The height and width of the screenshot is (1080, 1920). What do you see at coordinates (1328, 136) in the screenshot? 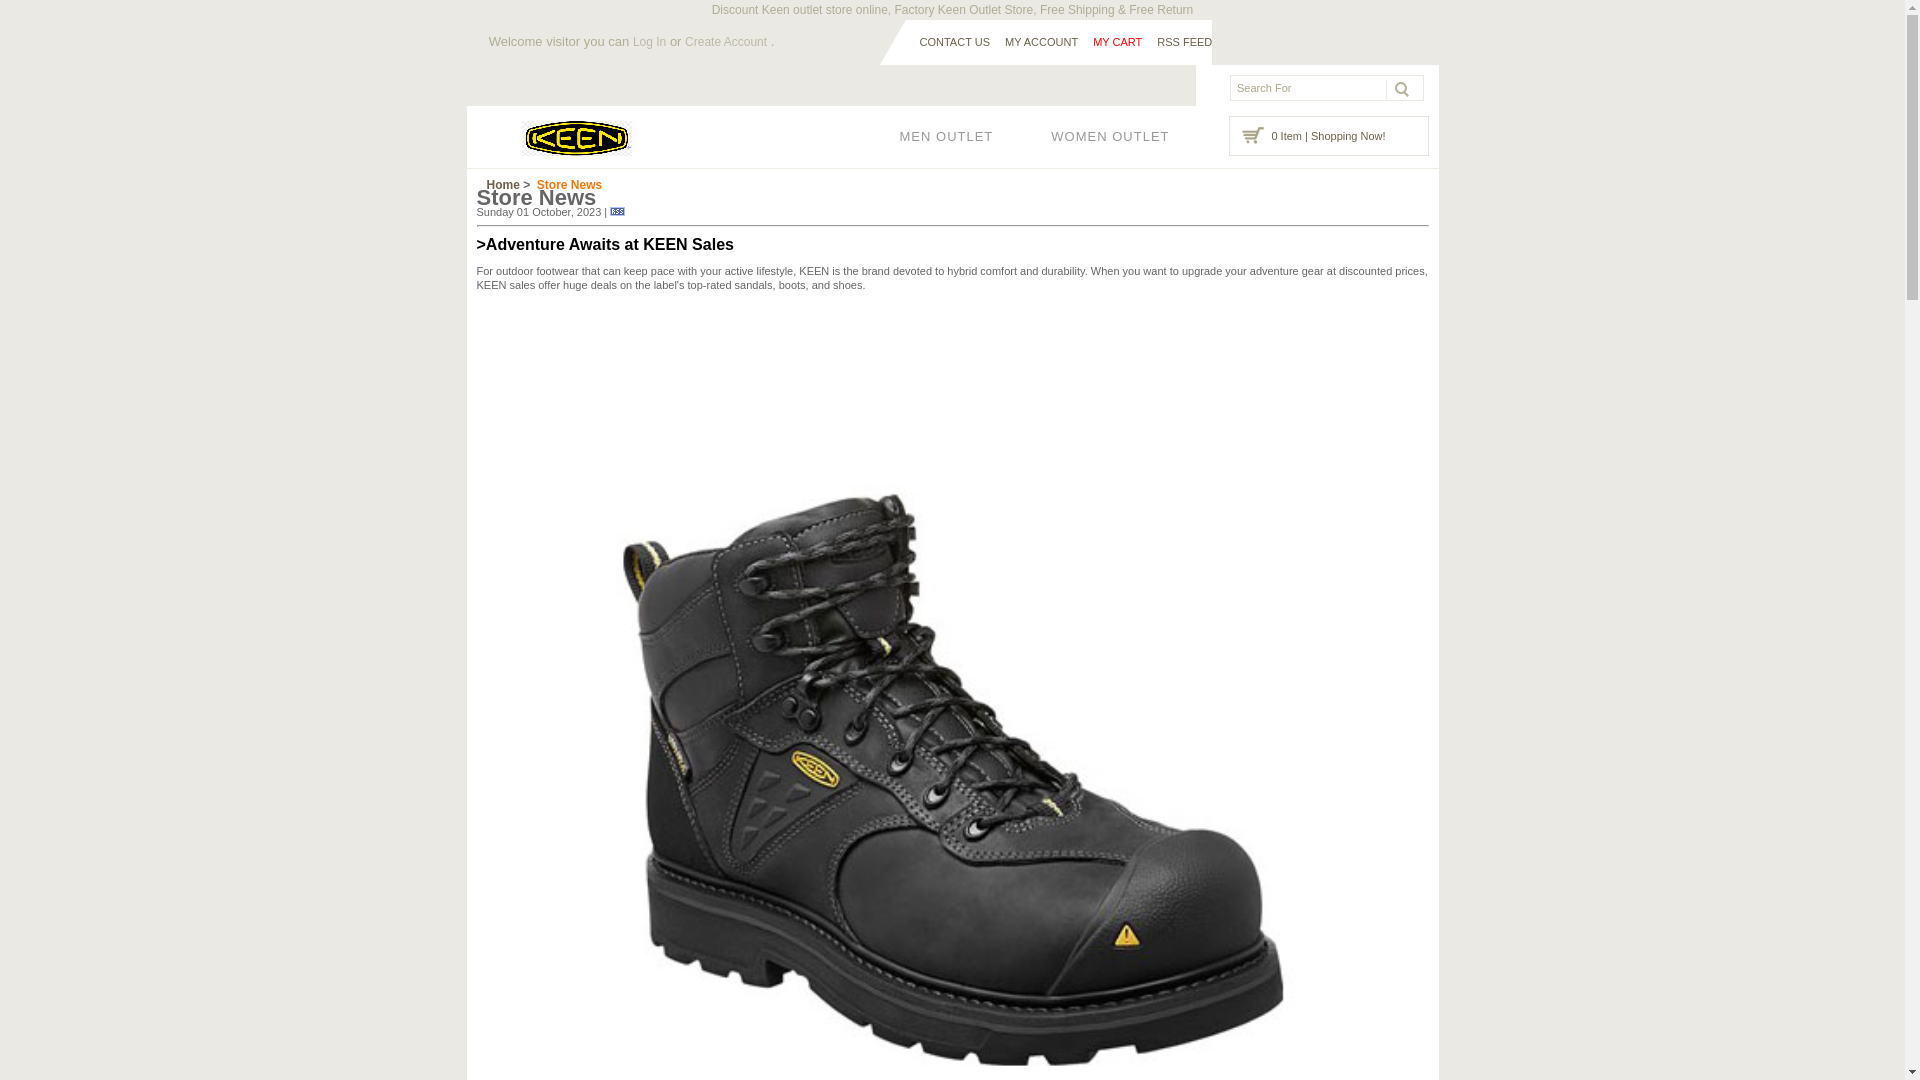
I see `0 Item | Shopping Now!` at bounding box center [1328, 136].